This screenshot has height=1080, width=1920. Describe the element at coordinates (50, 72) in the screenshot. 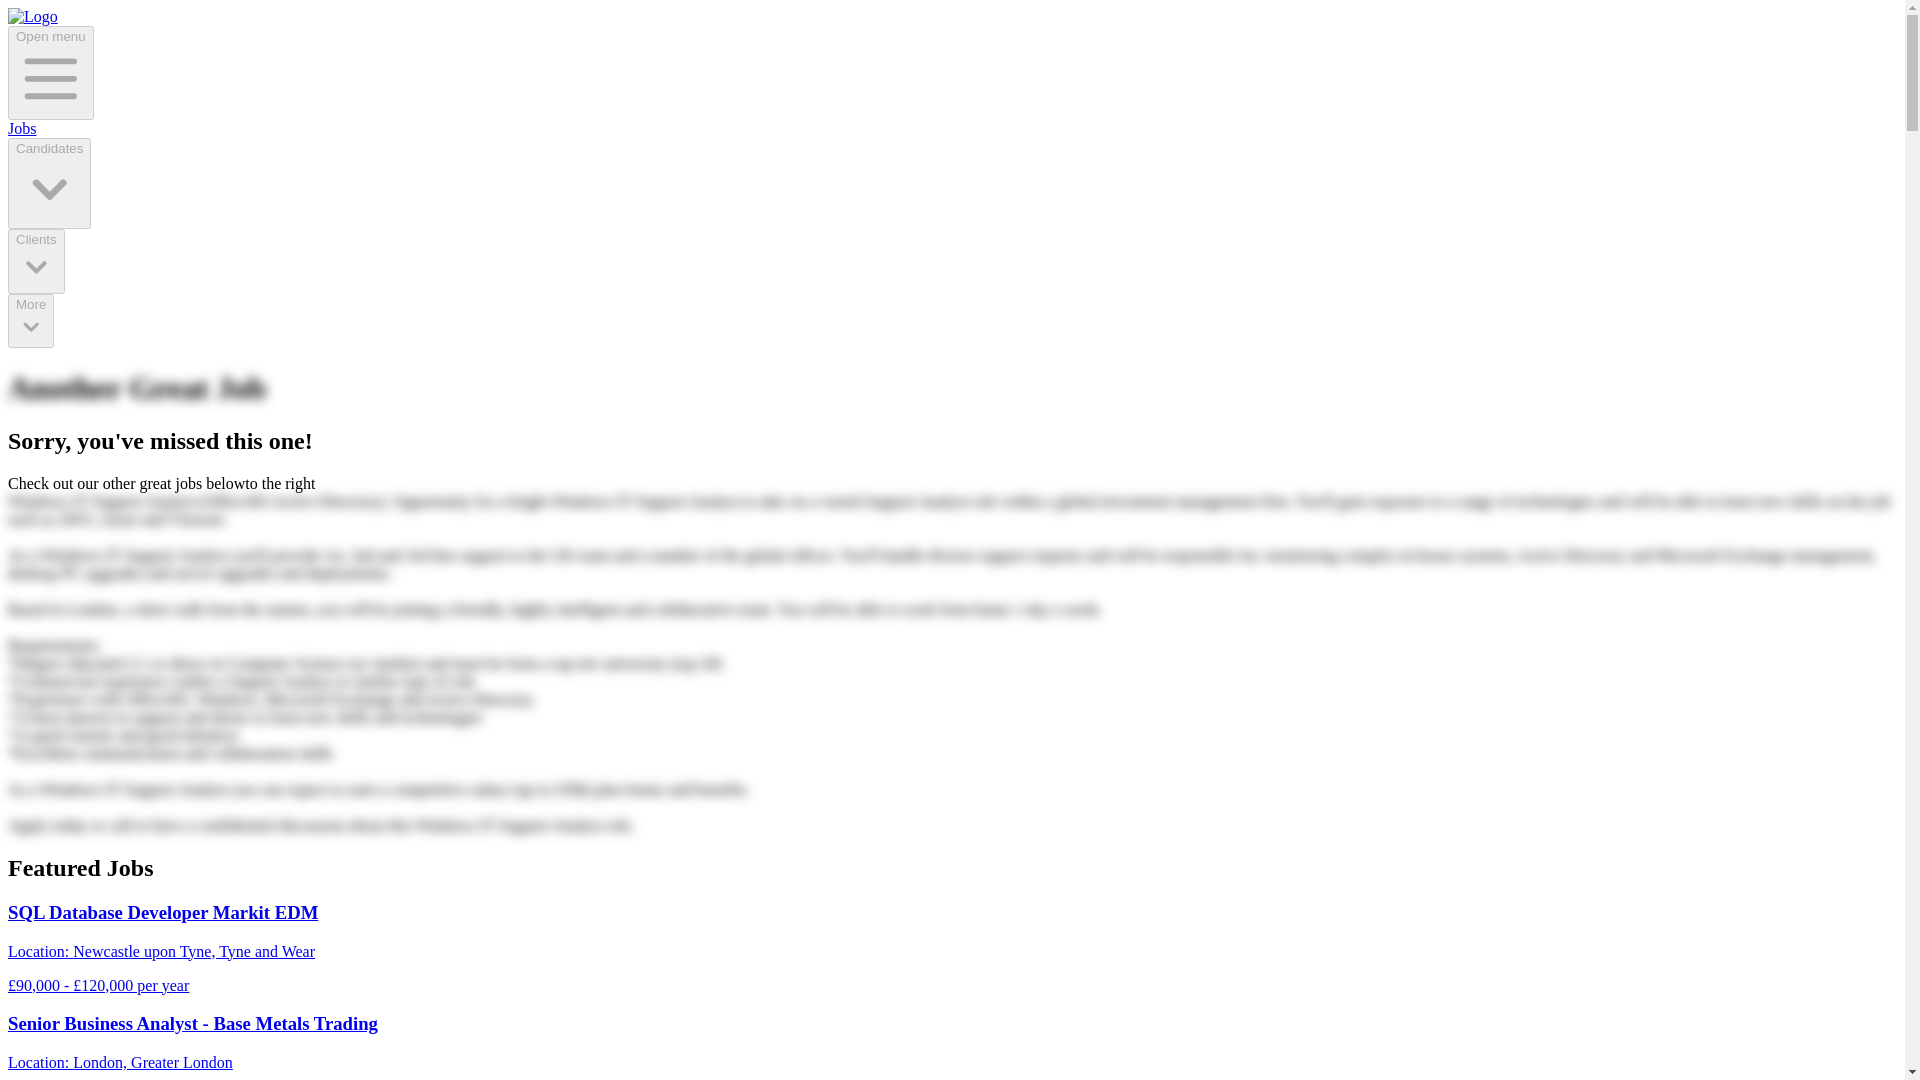

I see `Open menu` at that location.